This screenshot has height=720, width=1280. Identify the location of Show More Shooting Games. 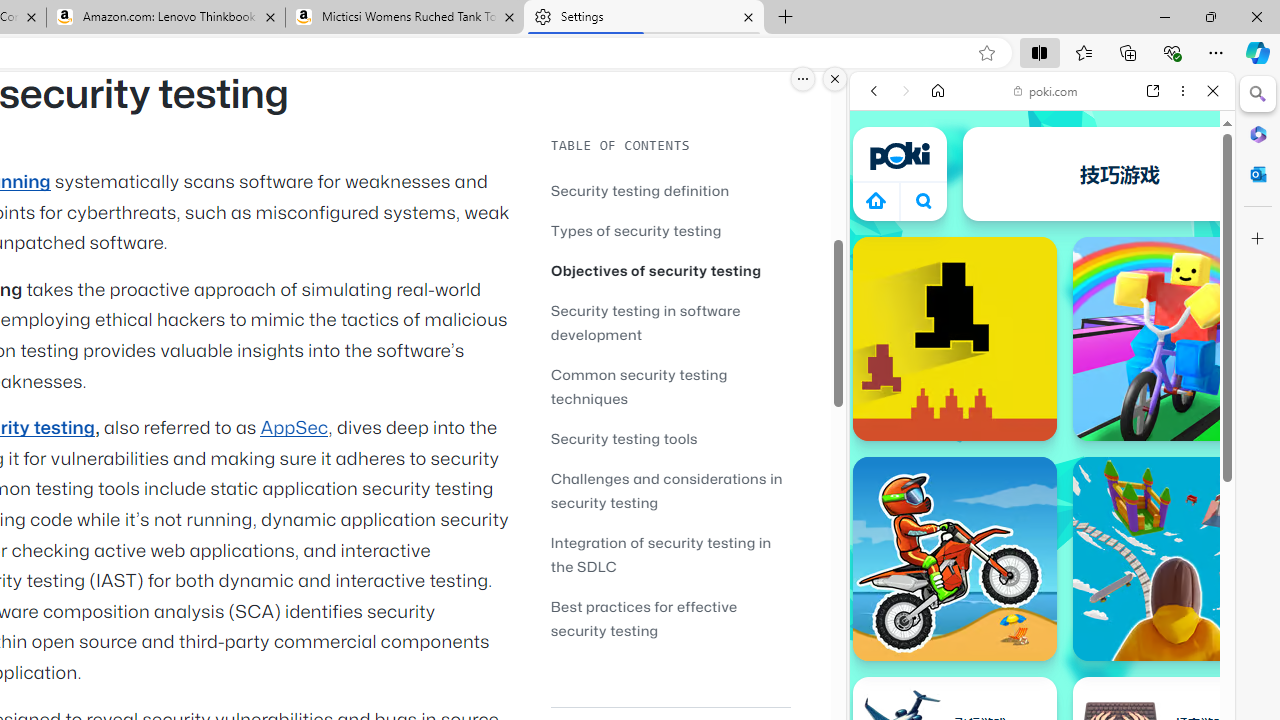
(1164, 522).